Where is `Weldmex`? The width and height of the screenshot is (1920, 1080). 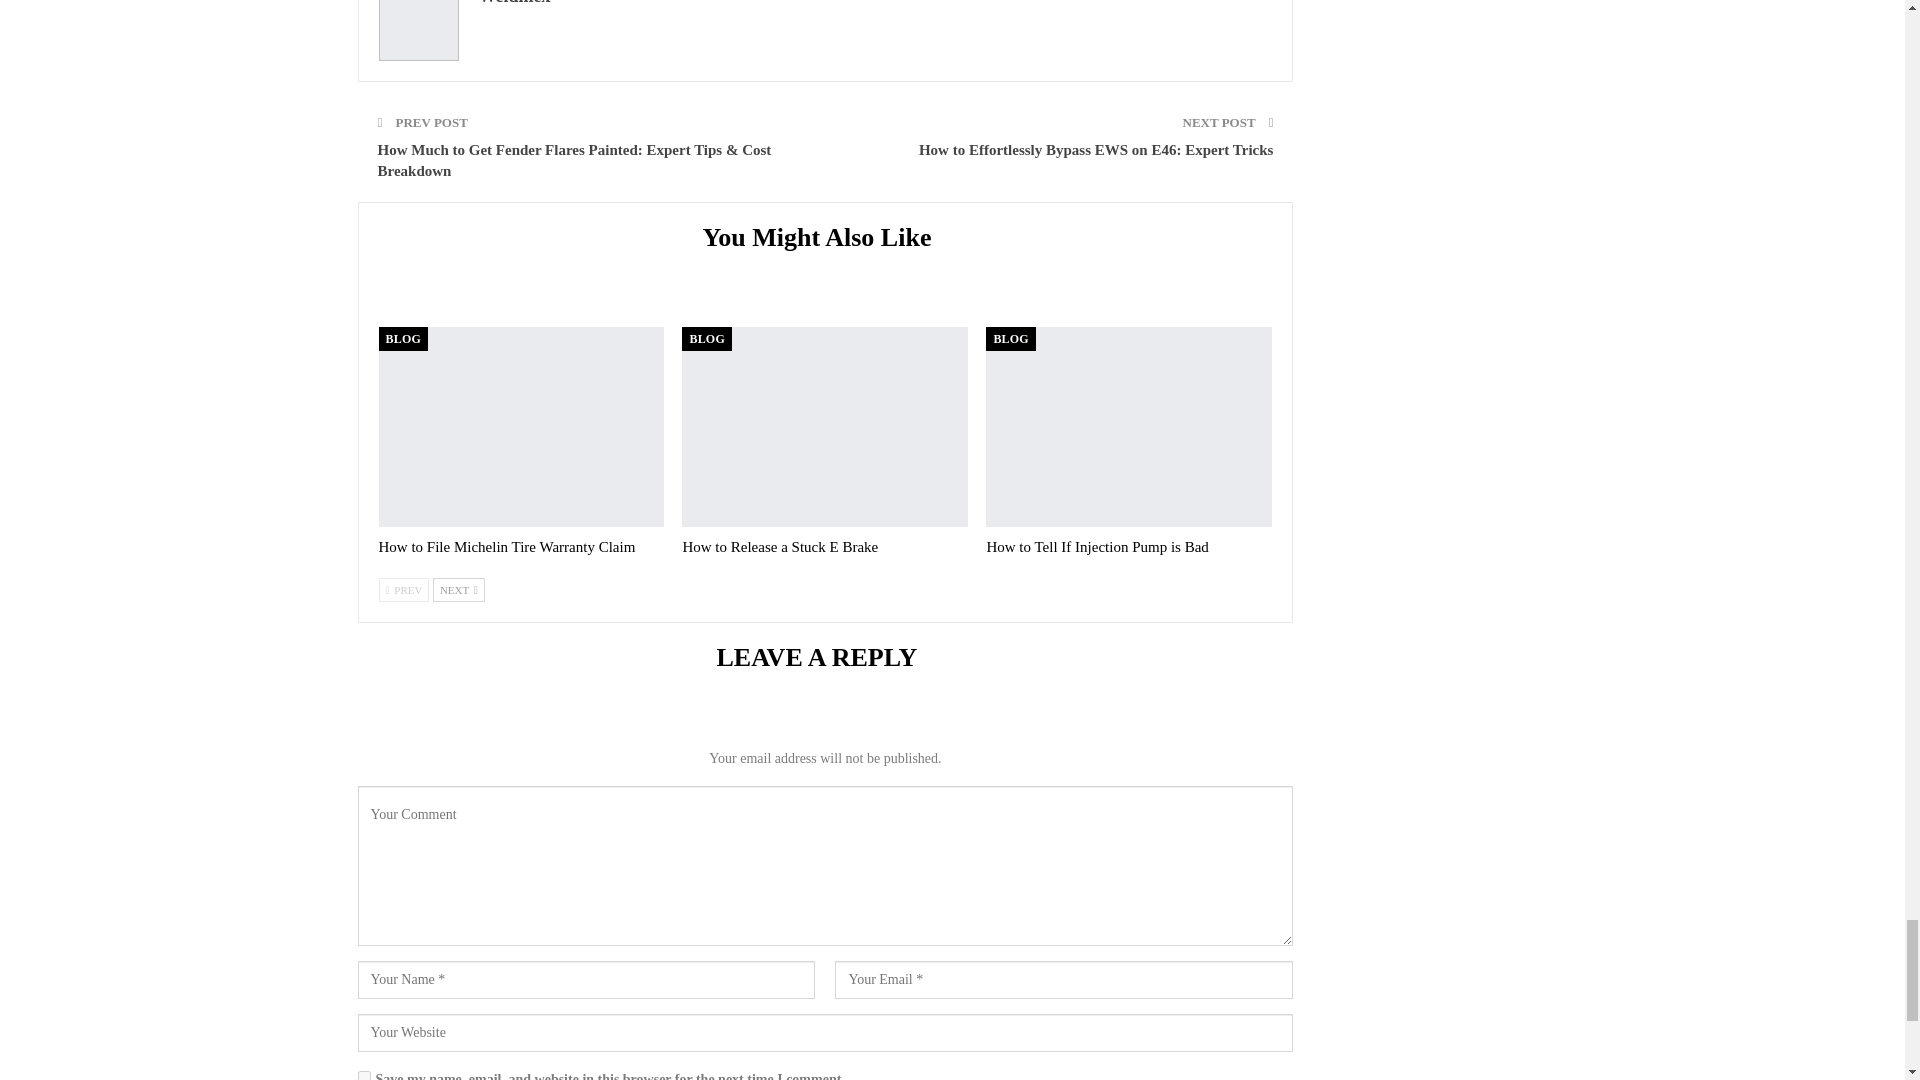
Weldmex is located at coordinates (514, 3).